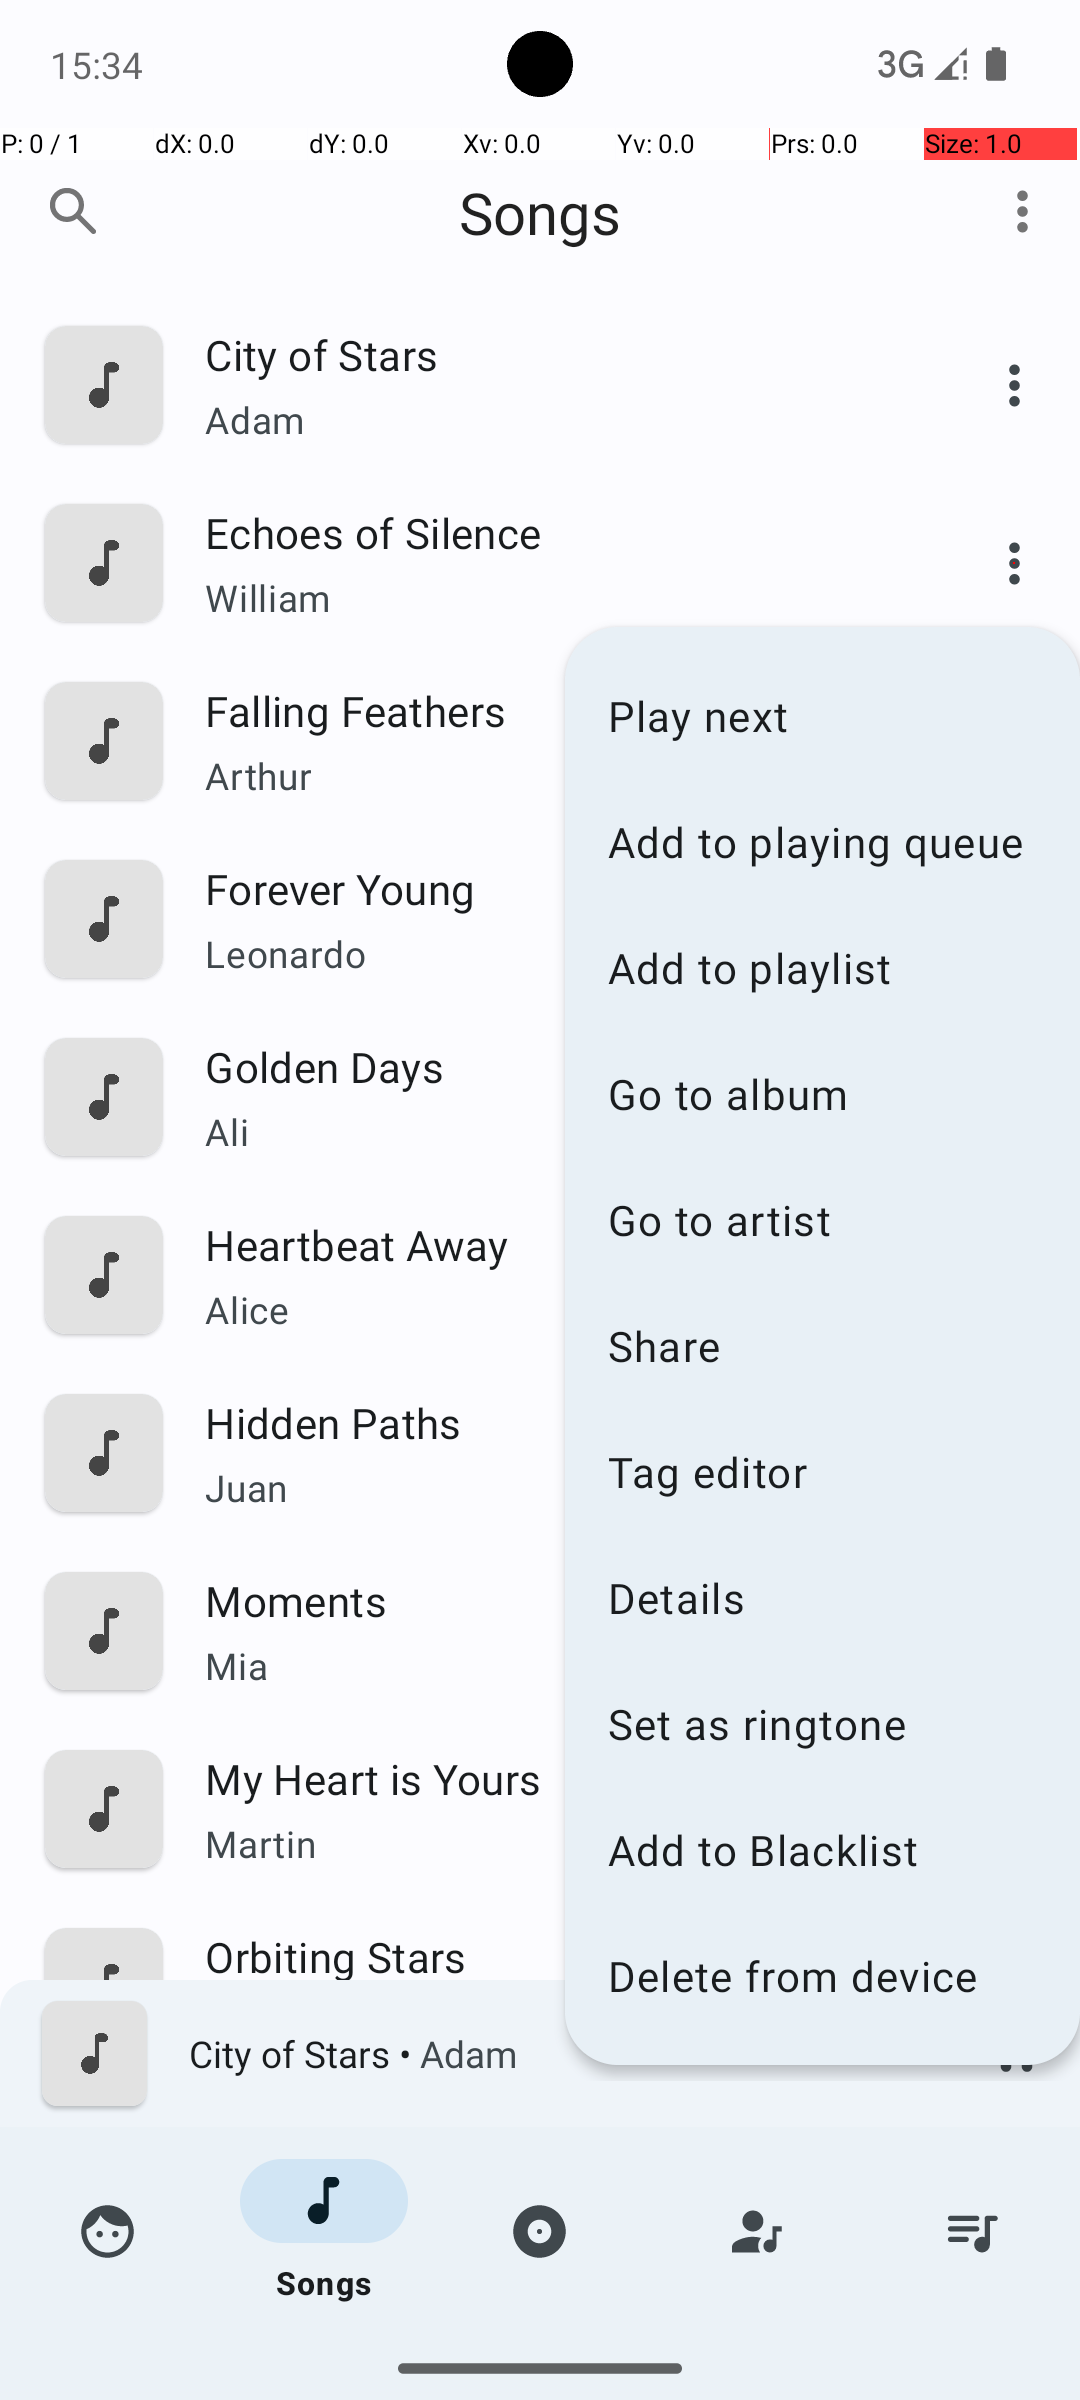 This screenshot has height=2400, width=1080. Describe the element at coordinates (822, 968) in the screenshot. I see `Add to playlist` at that location.